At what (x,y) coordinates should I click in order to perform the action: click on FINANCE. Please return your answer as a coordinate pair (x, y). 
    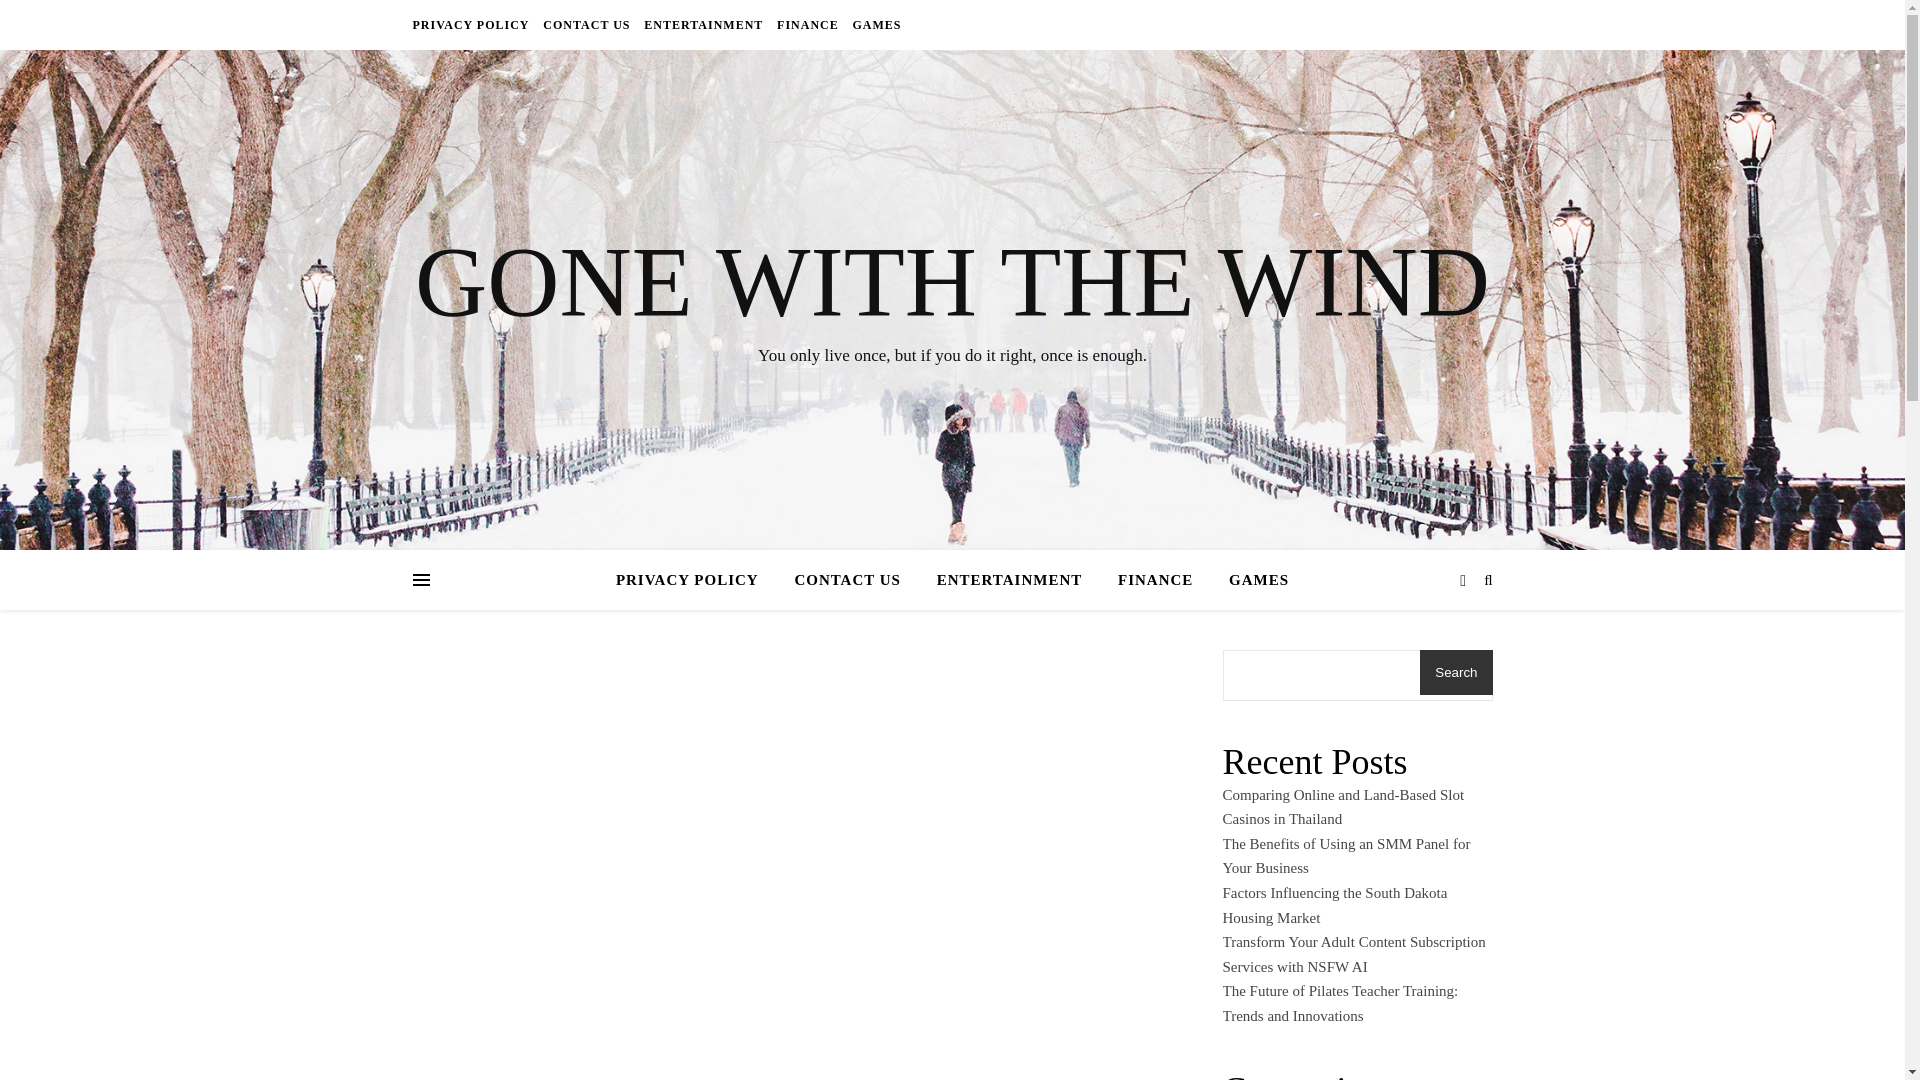
    Looking at the image, I should click on (1156, 580).